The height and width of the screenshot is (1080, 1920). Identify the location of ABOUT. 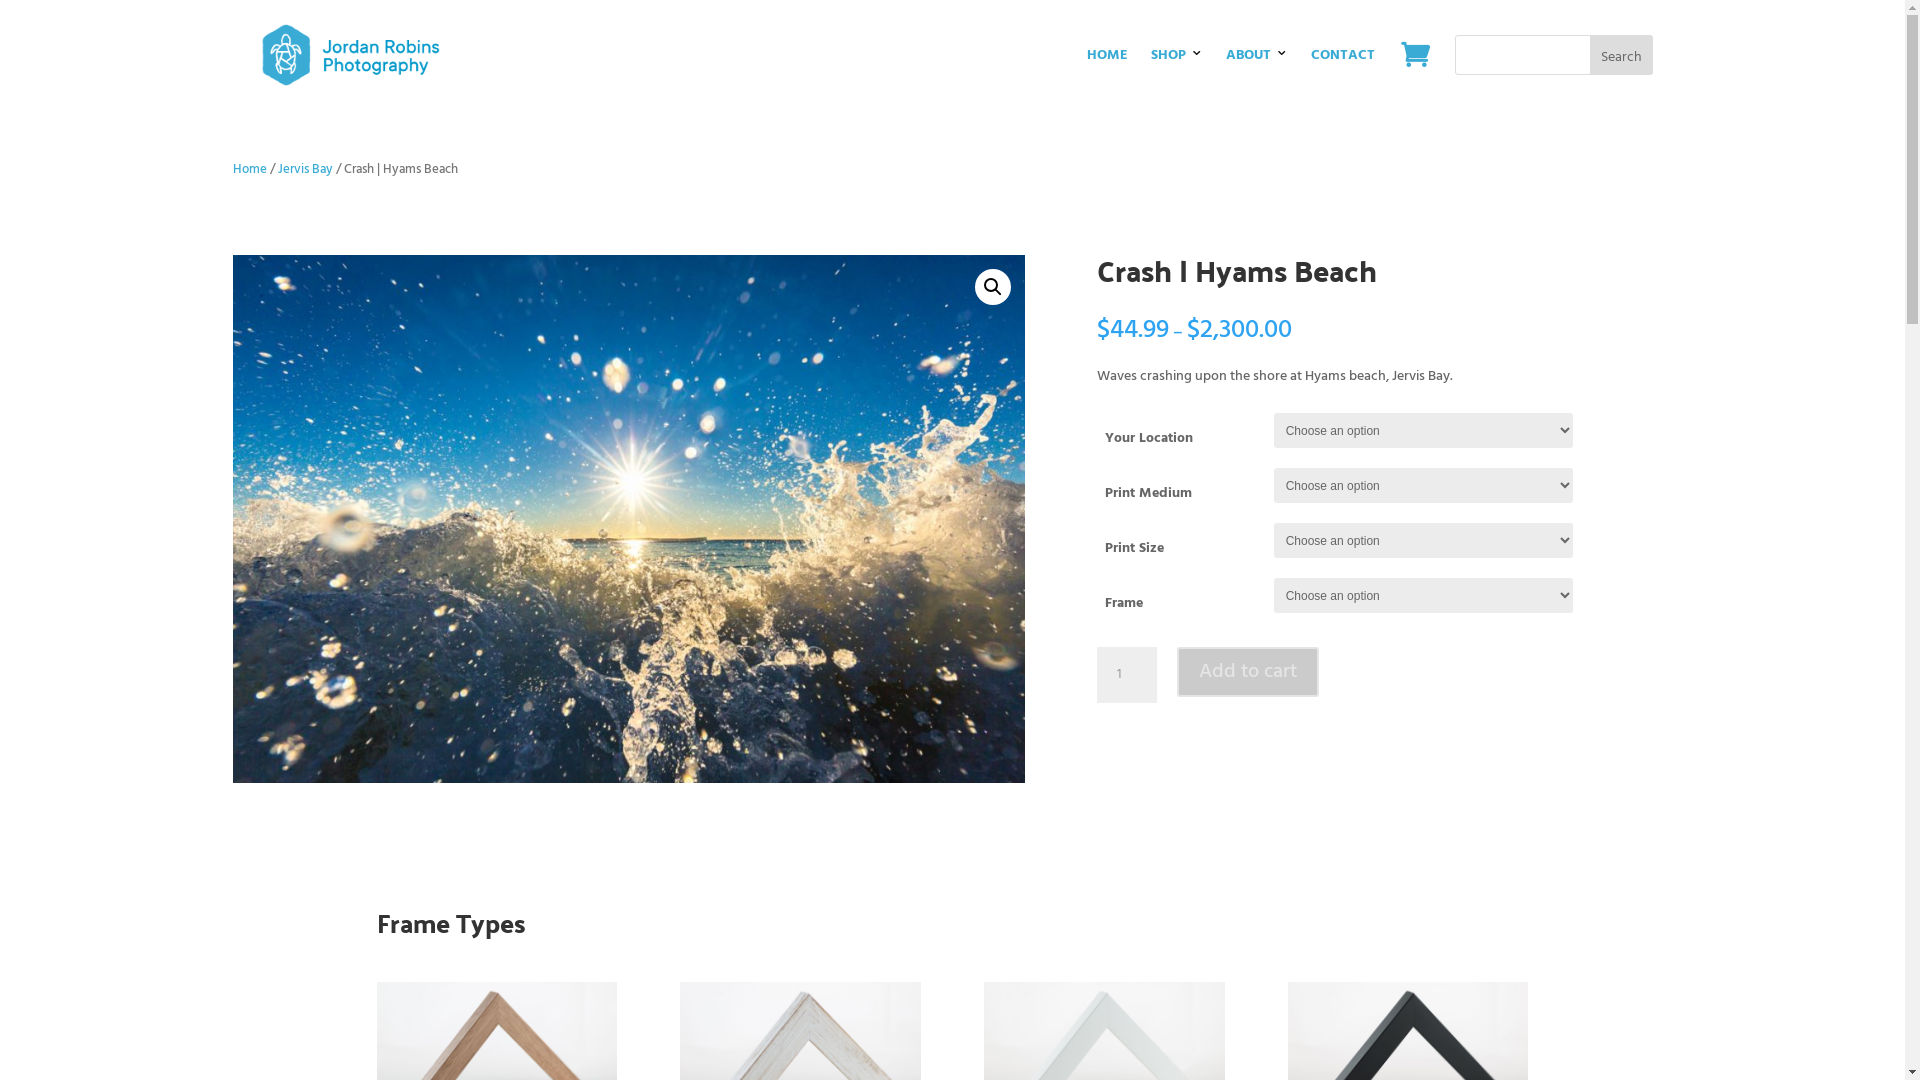
(1248, 56).